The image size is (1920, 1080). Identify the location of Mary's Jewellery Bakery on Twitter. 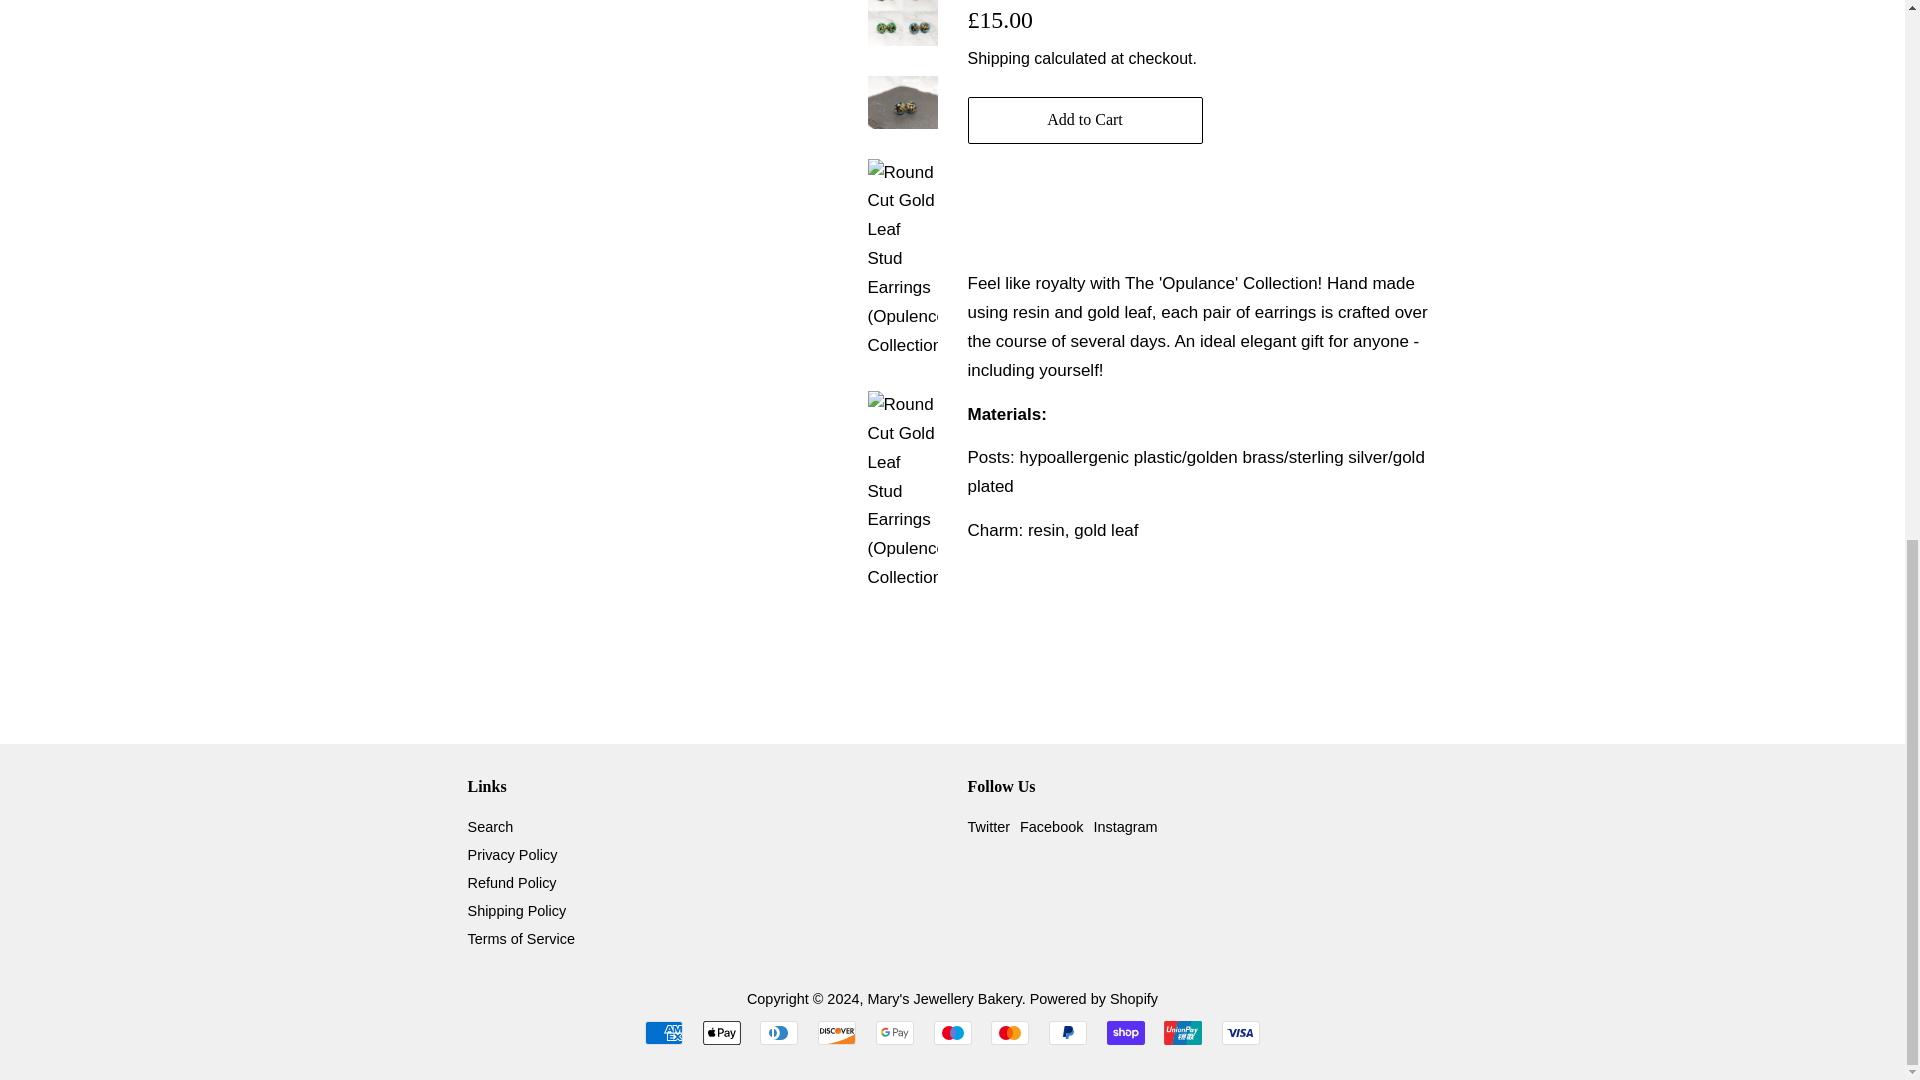
(989, 826).